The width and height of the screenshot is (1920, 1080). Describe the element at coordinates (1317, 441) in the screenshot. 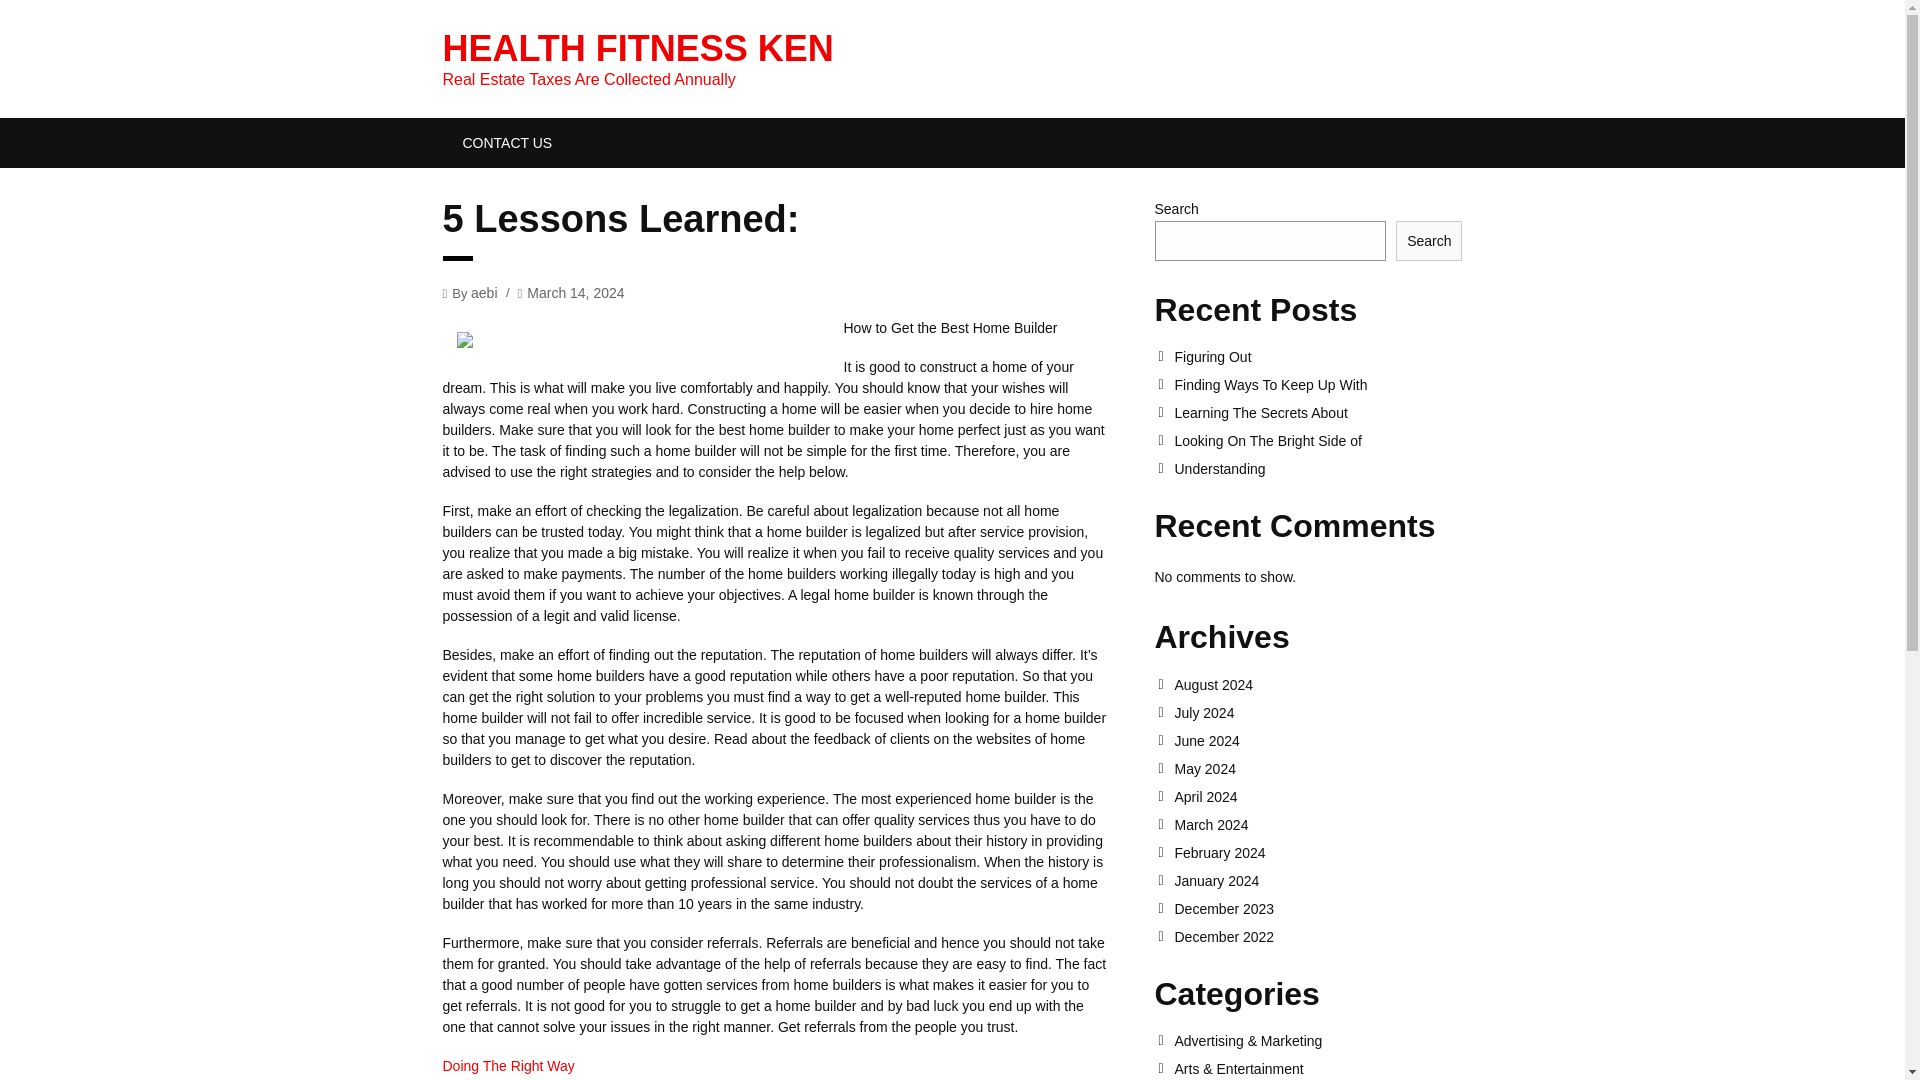

I see `Looking On The Bright Side of` at that location.